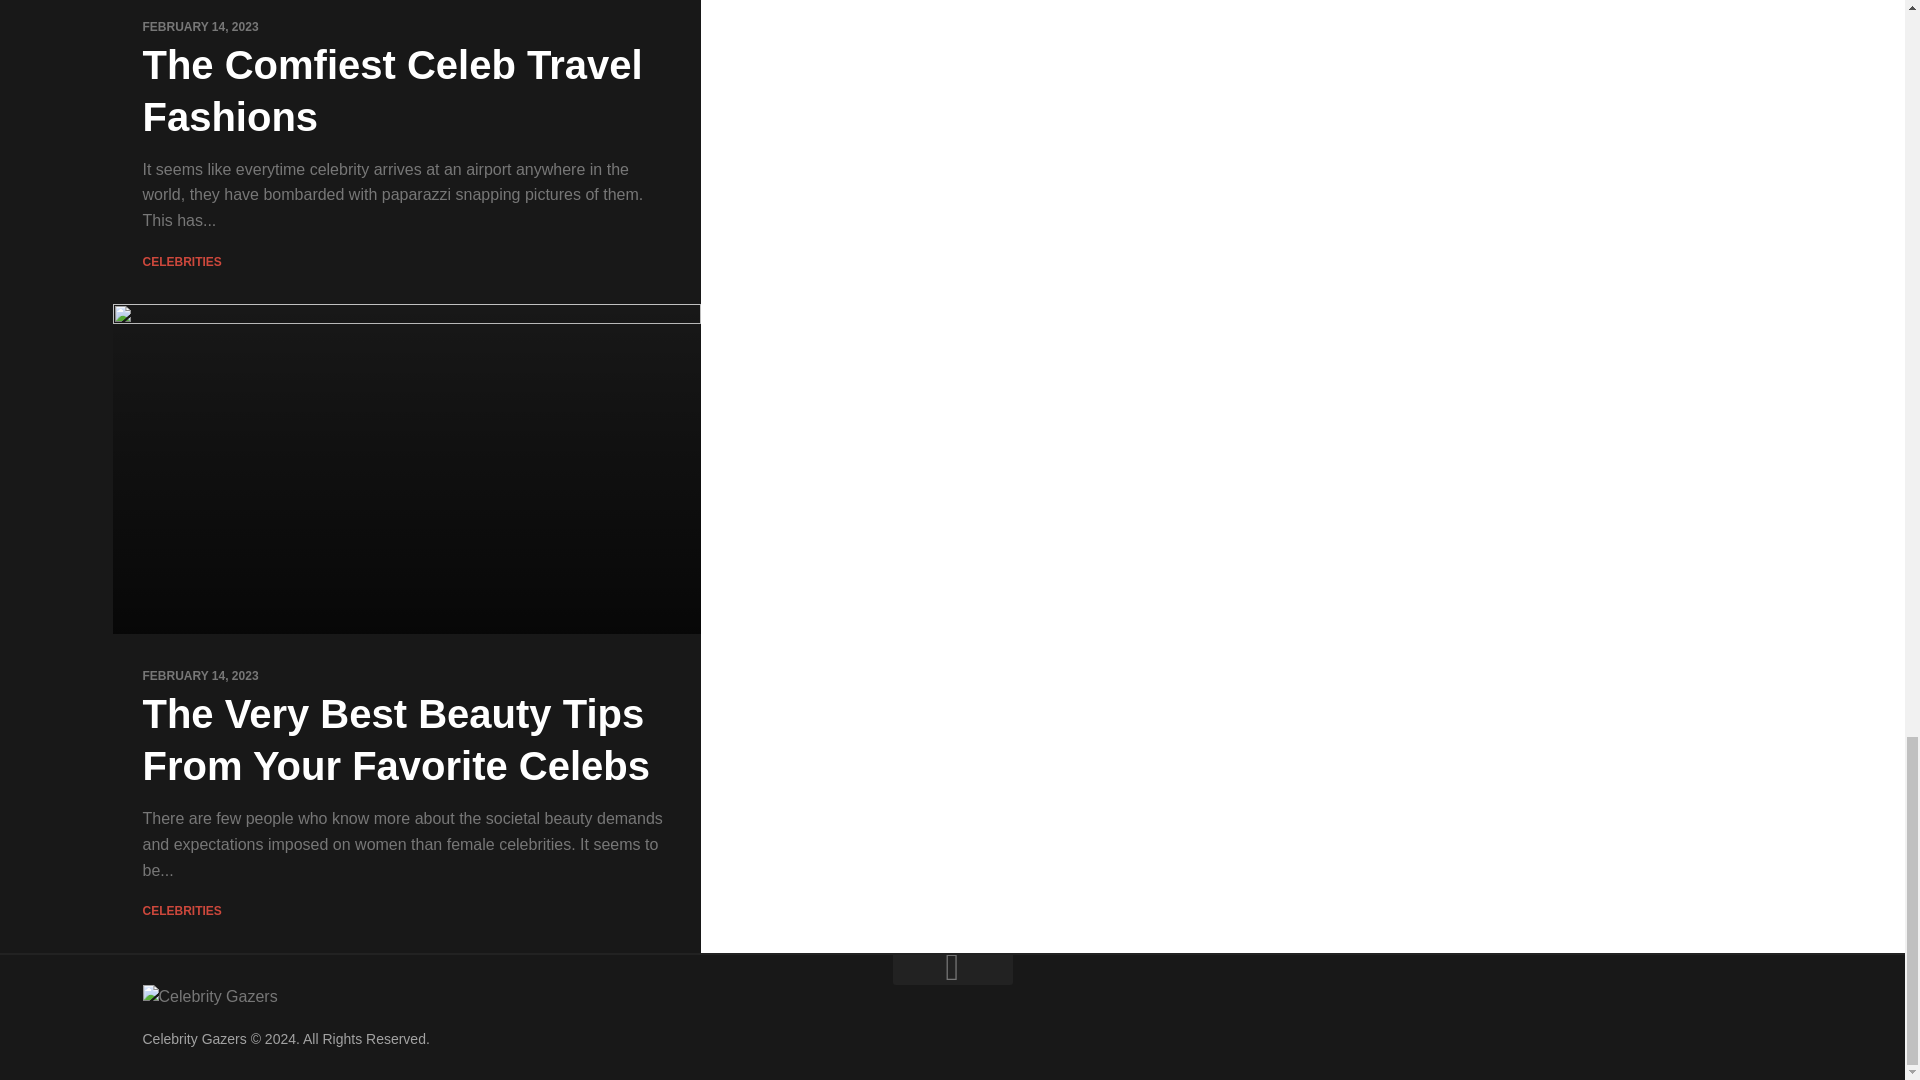 Image resolution: width=1920 pixels, height=1080 pixels. I want to click on CELEBRITIES, so click(181, 910).